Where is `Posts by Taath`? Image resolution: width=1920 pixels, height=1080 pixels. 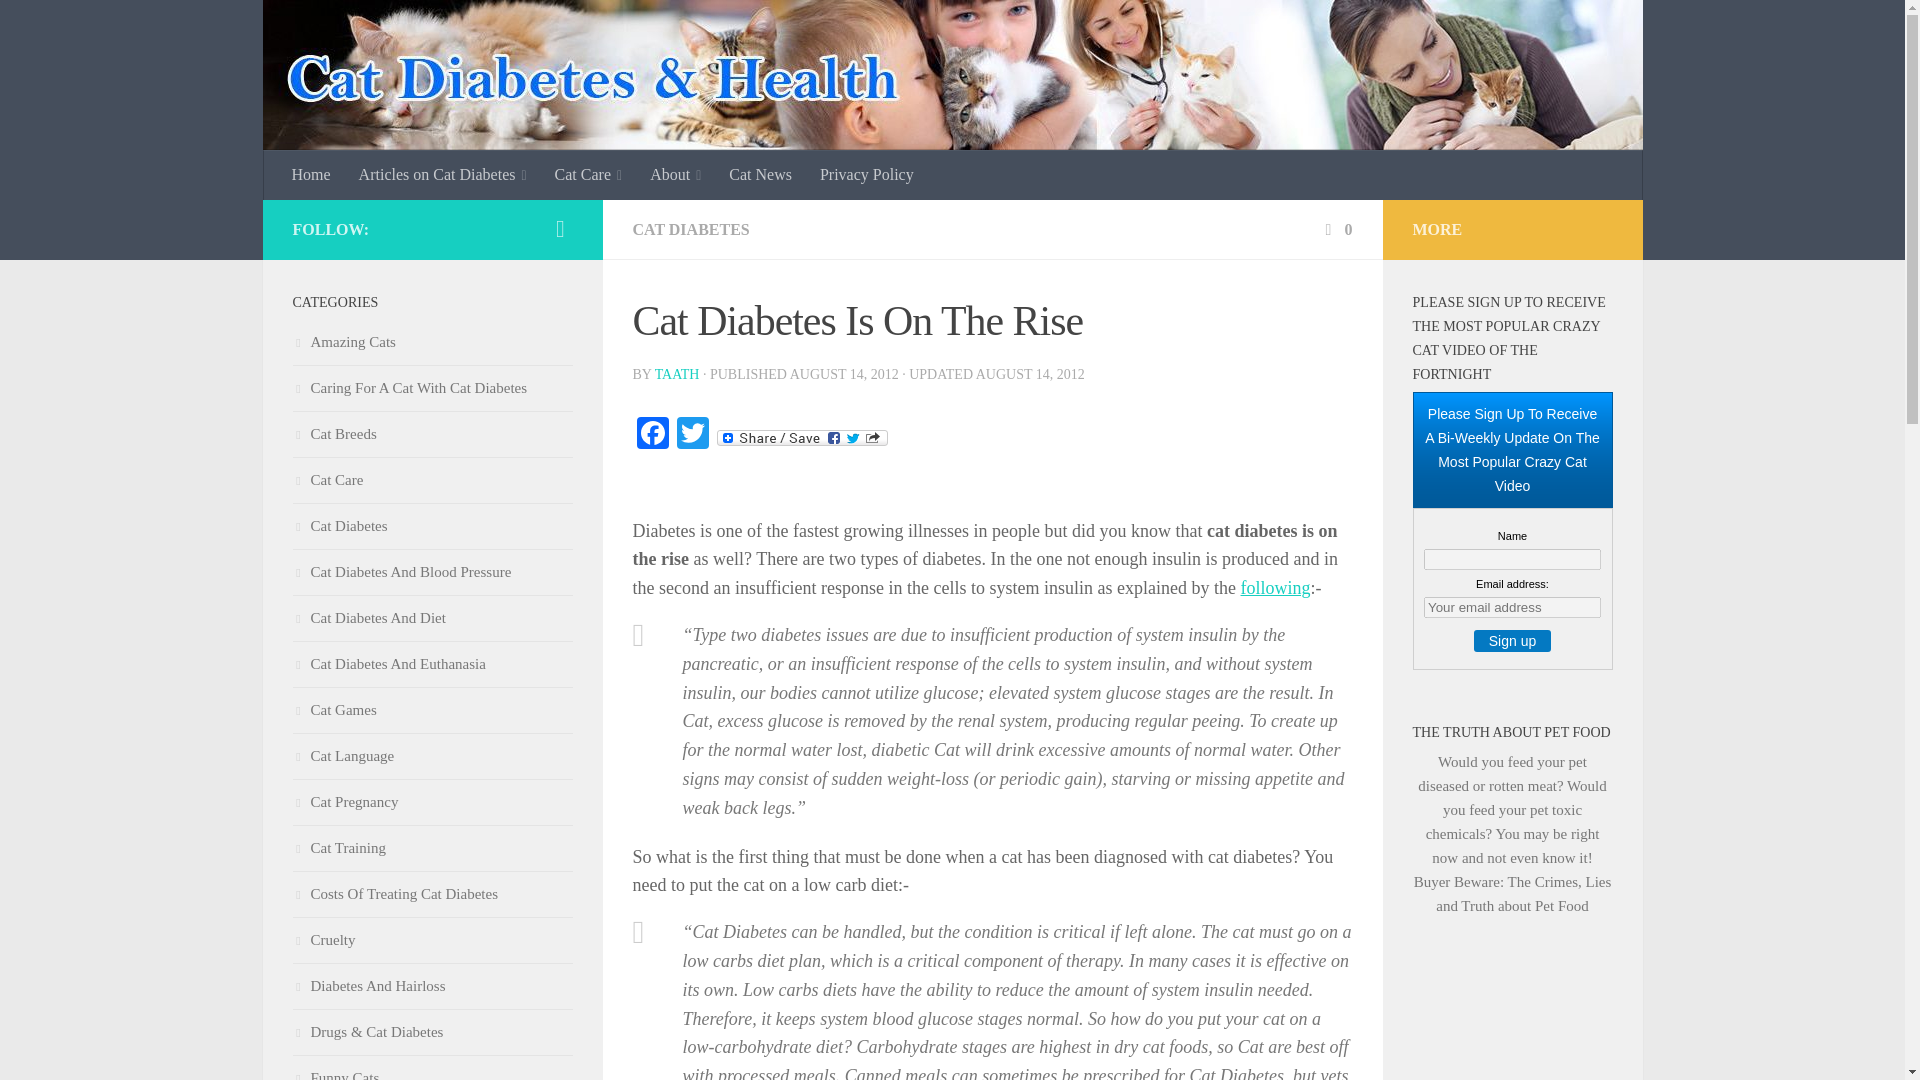 Posts by Taath is located at coordinates (677, 374).